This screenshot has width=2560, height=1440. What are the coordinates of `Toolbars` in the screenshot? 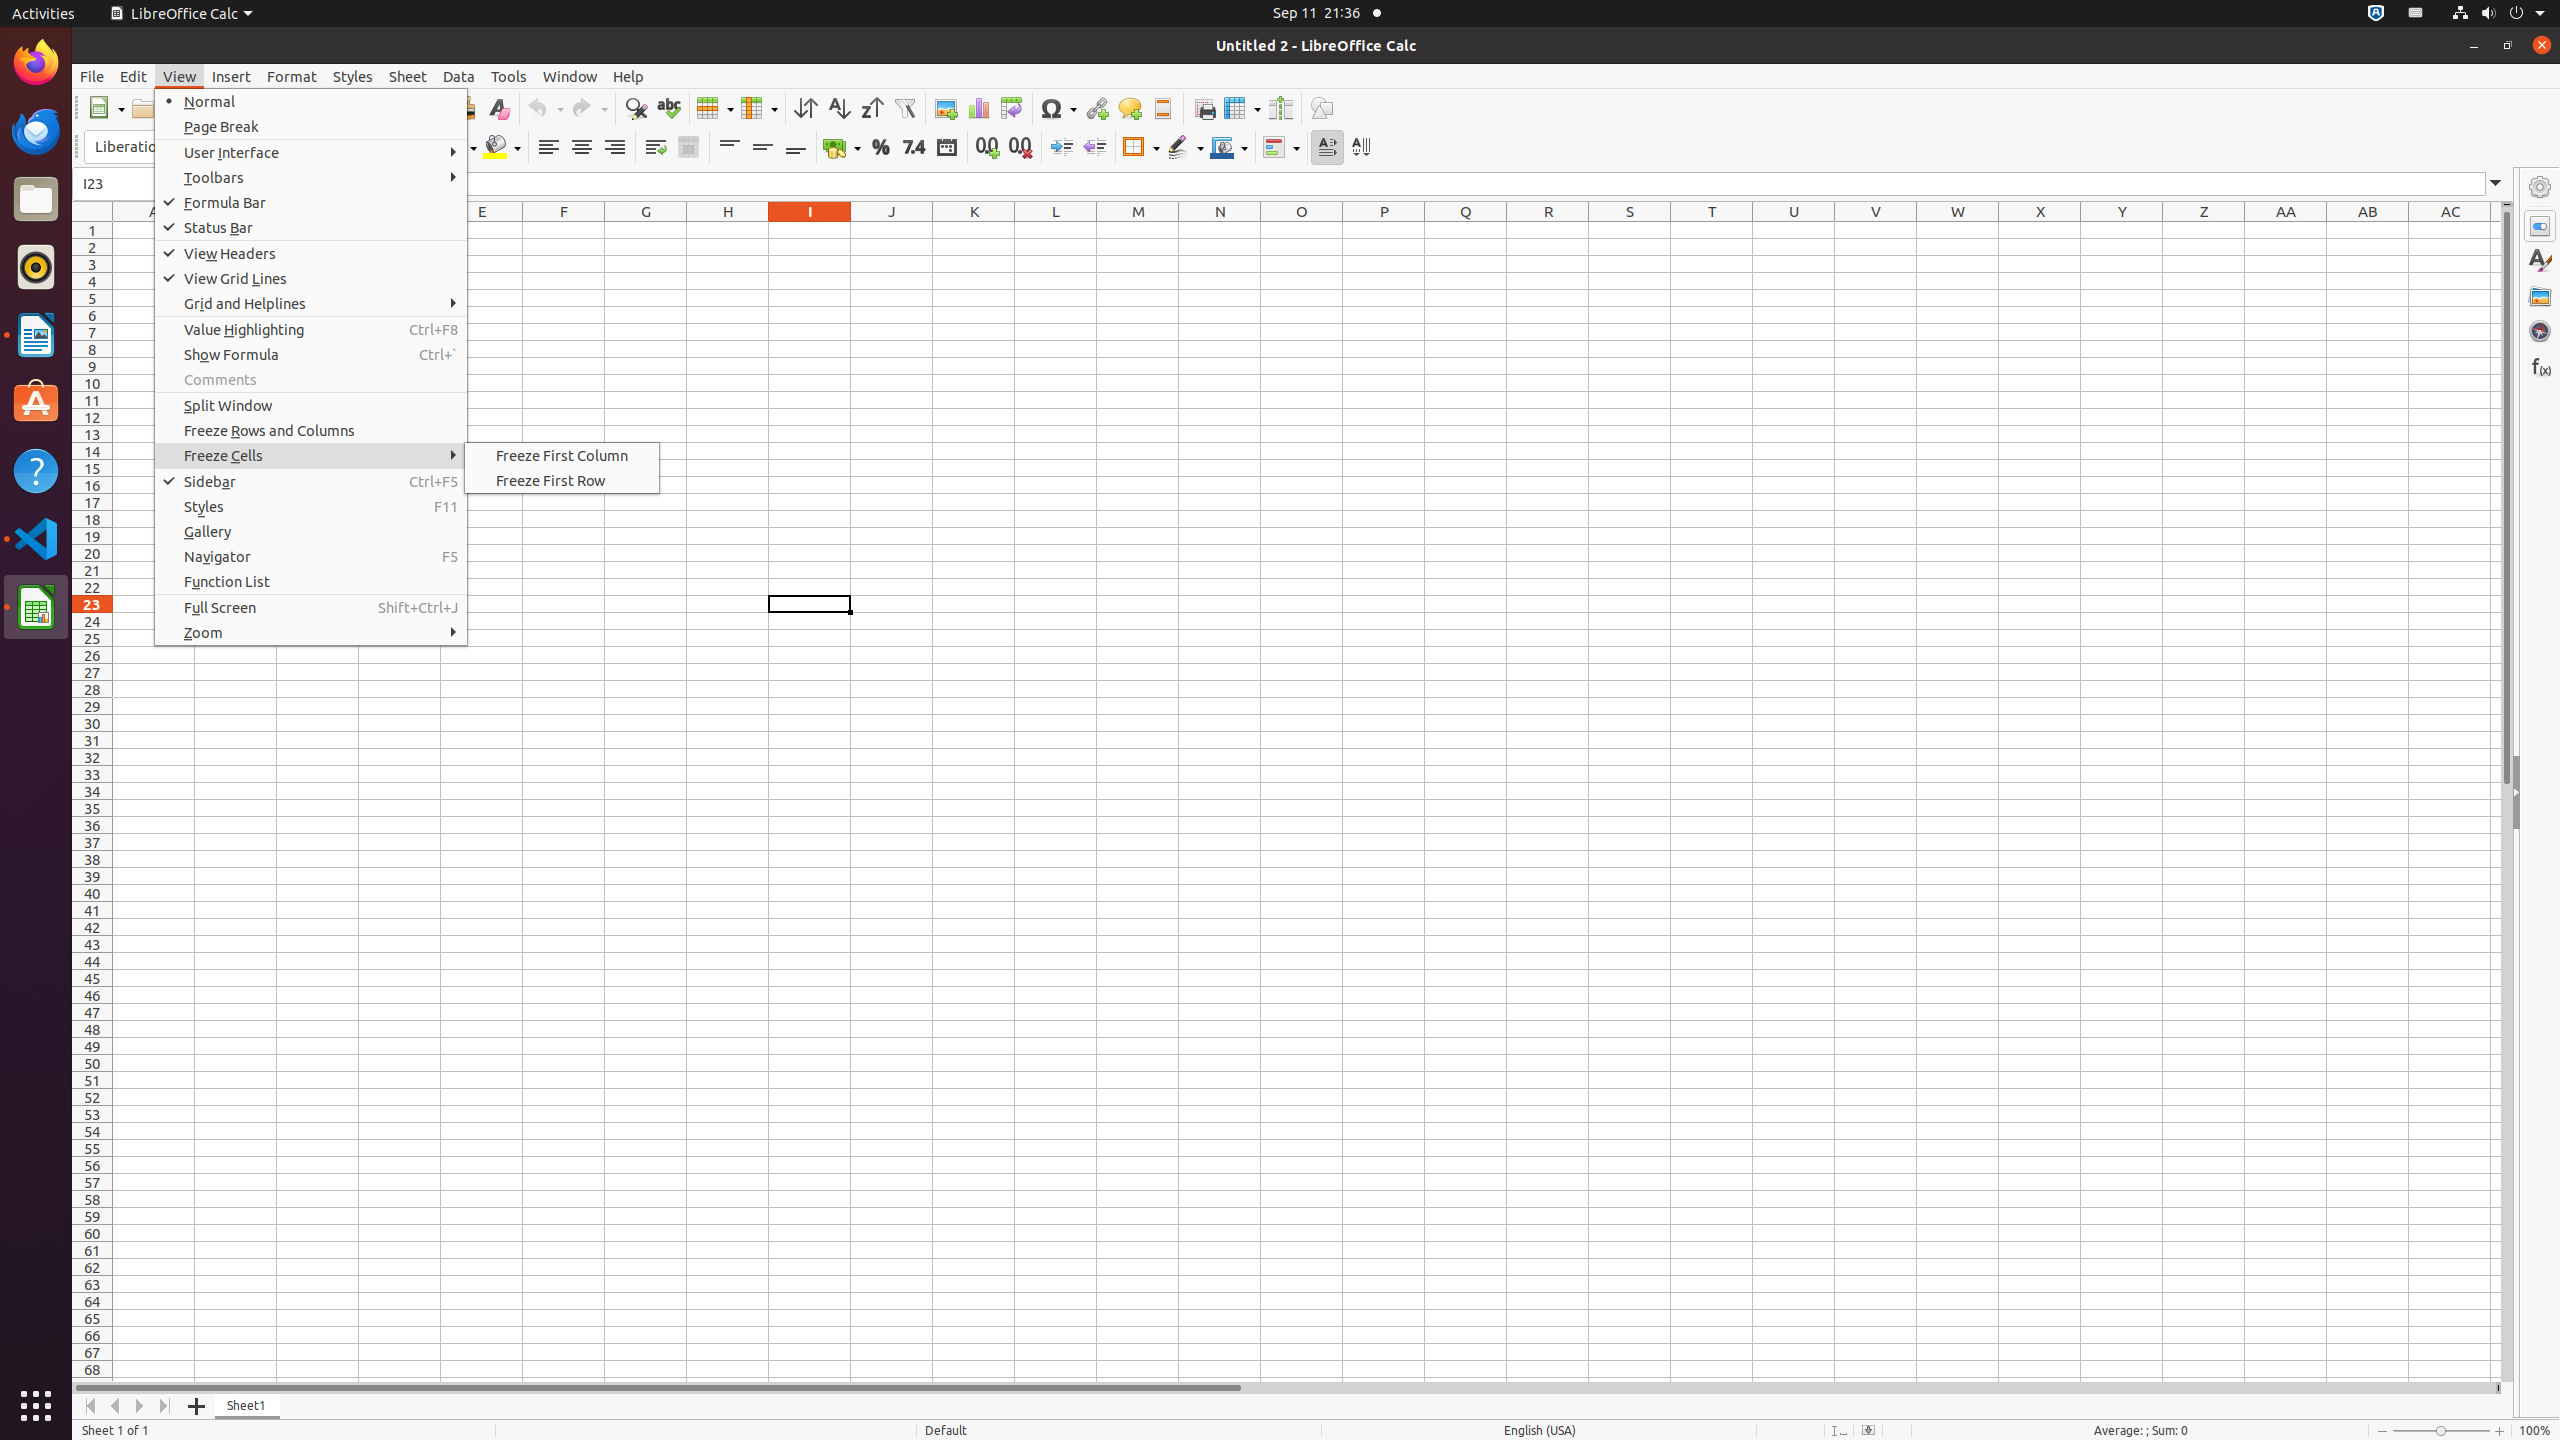 It's located at (311, 178).